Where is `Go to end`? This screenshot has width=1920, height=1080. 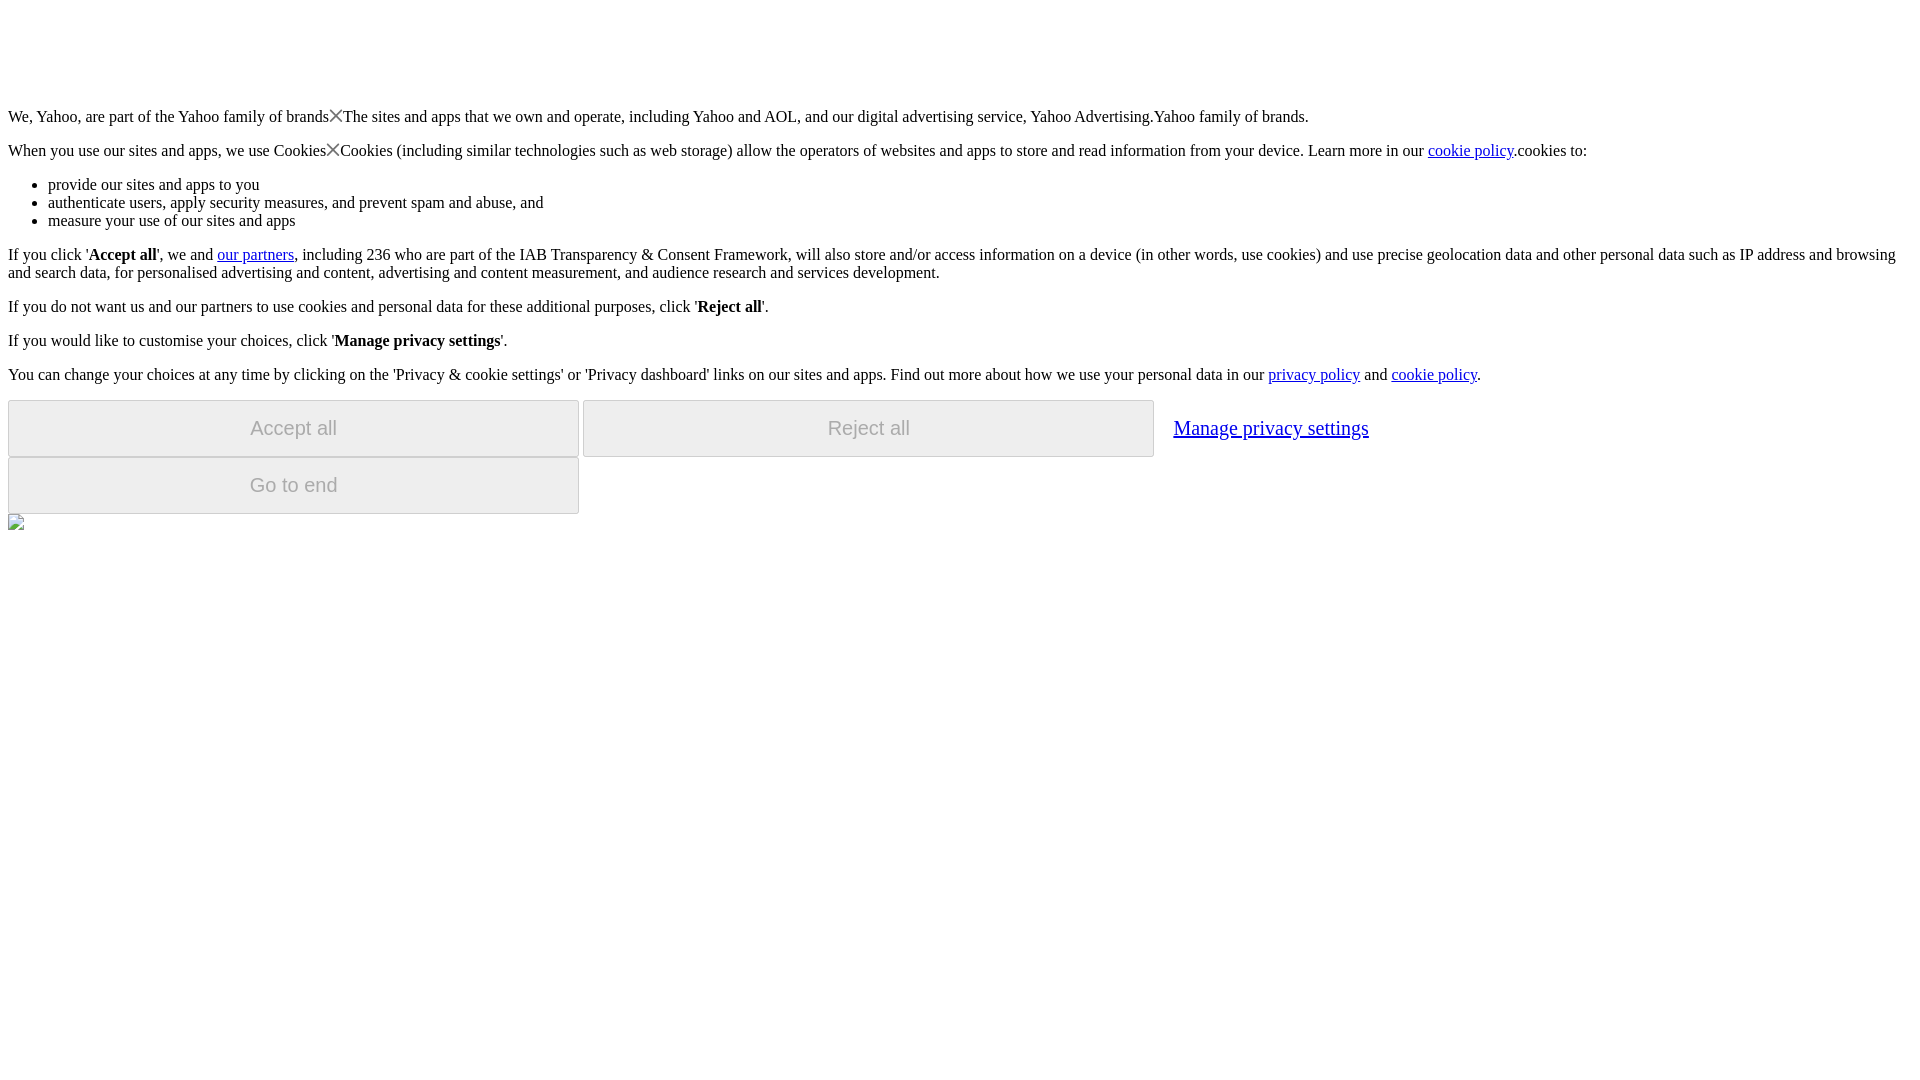
Go to end is located at coordinates (293, 485).